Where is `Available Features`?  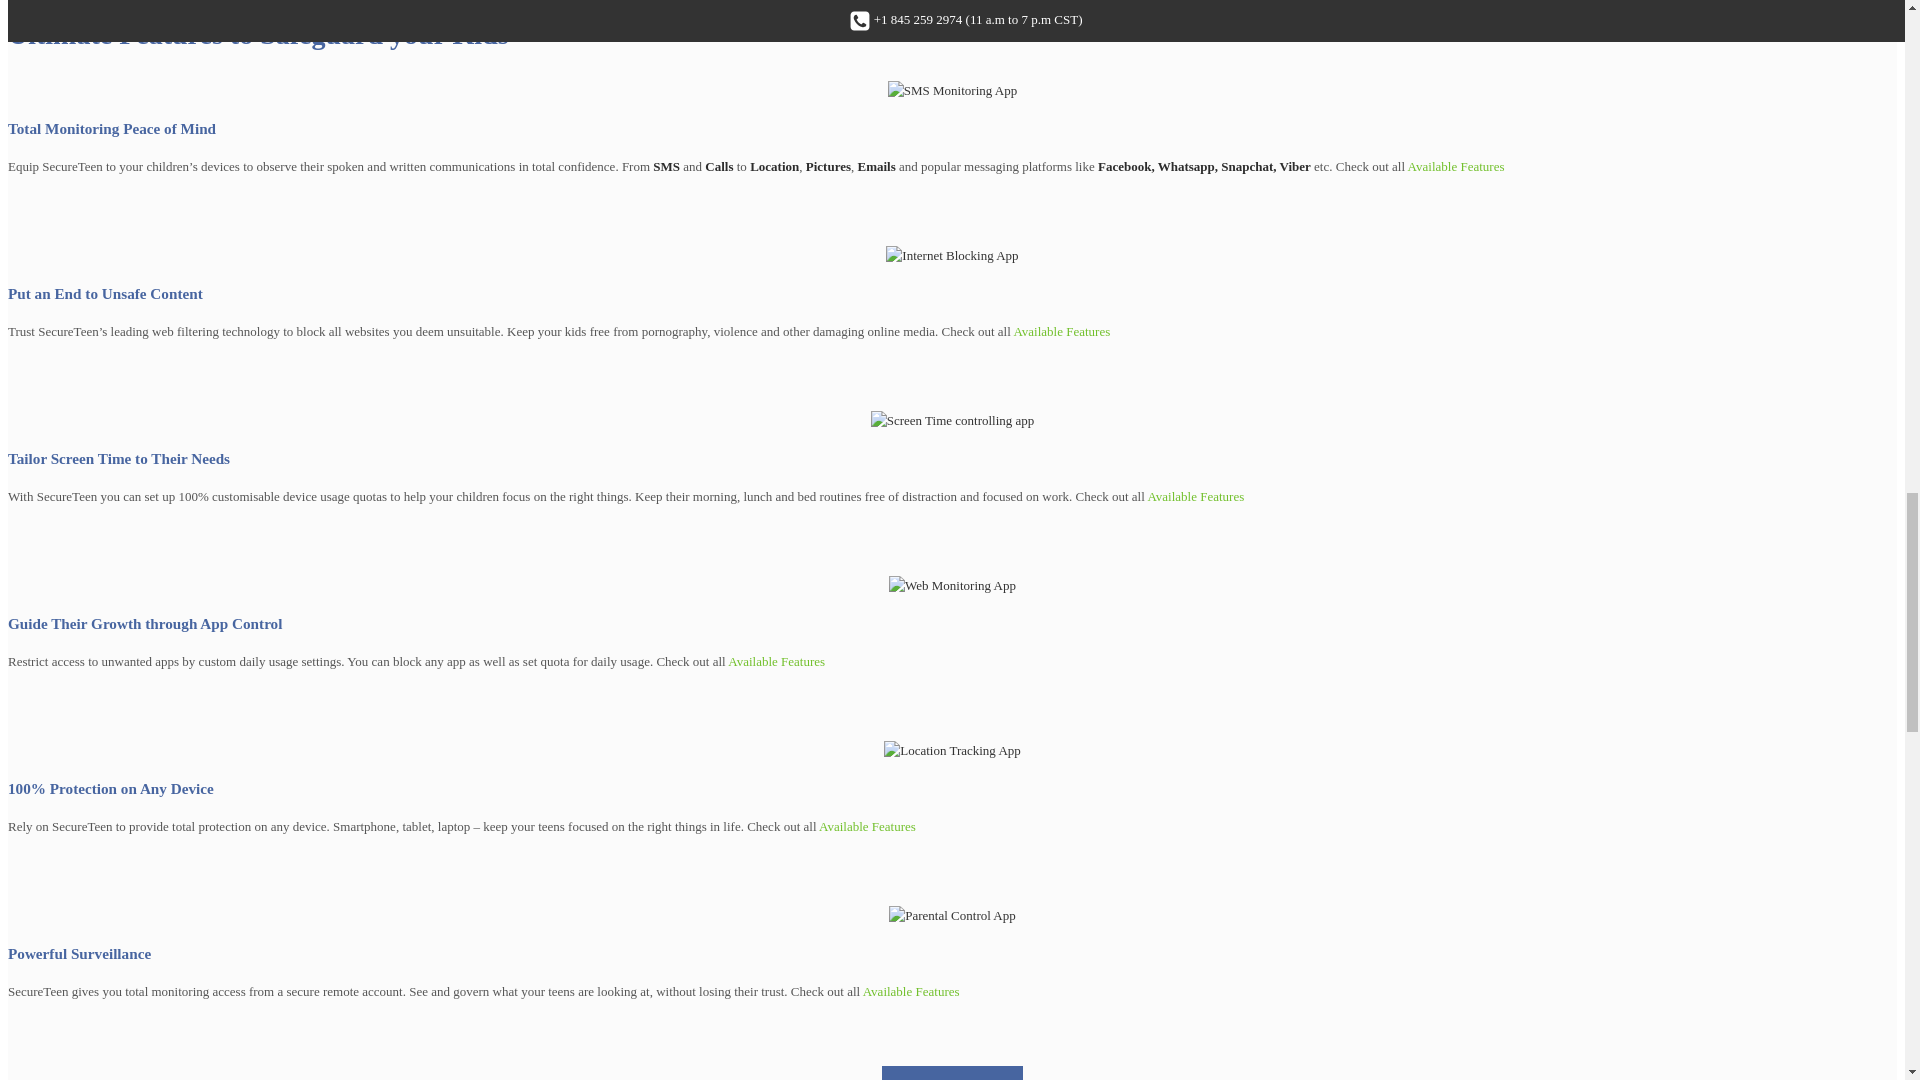
Available Features is located at coordinates (911, 991).